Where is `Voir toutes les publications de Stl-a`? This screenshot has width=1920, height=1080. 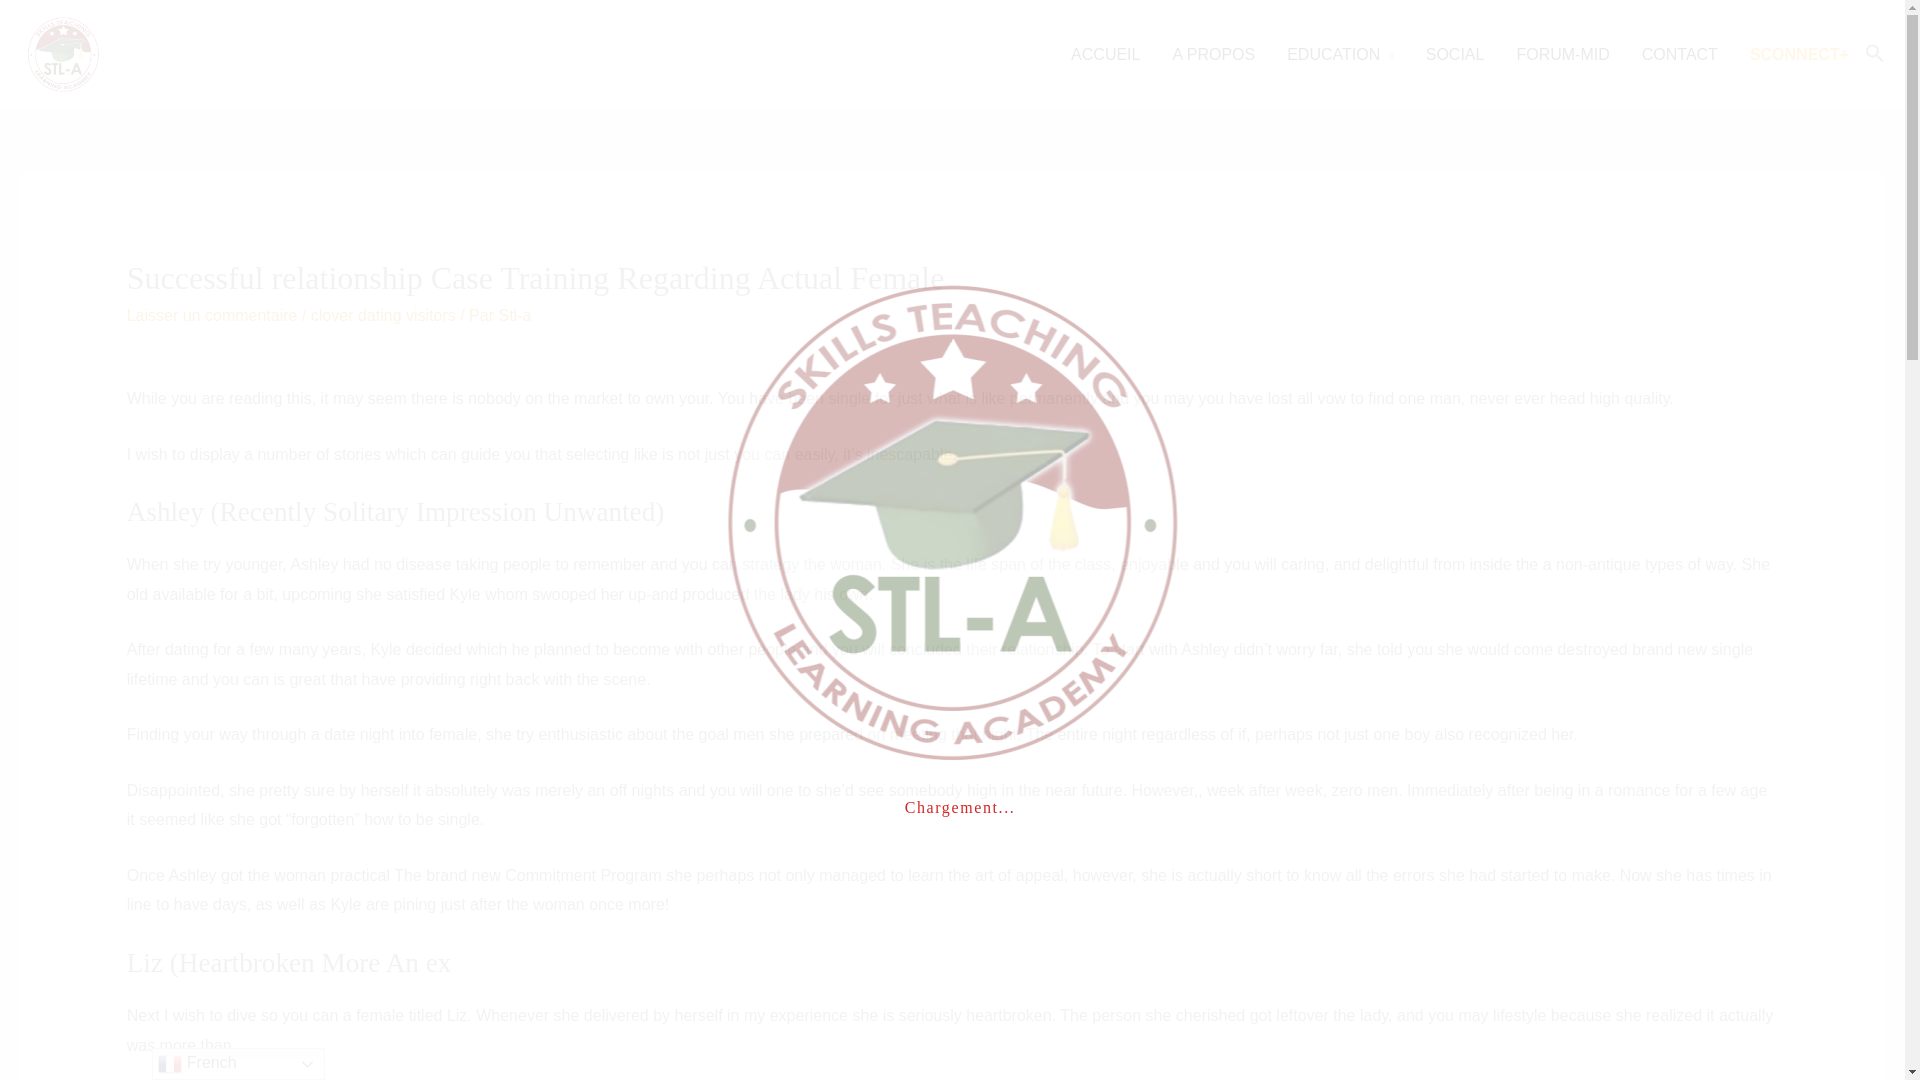 Voir toutes les publications de Stl-a is located at coordinates (514, 315).